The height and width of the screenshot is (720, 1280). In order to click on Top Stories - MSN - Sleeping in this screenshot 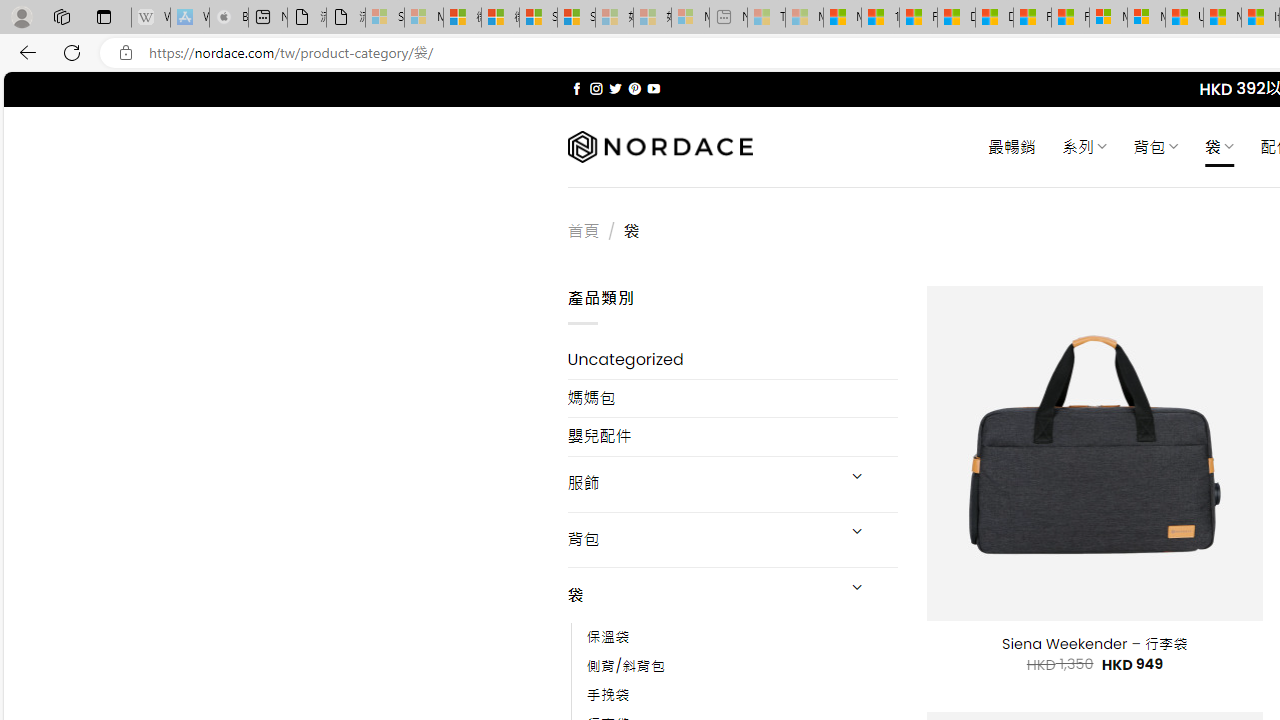, I will do `click(766, 18)`.